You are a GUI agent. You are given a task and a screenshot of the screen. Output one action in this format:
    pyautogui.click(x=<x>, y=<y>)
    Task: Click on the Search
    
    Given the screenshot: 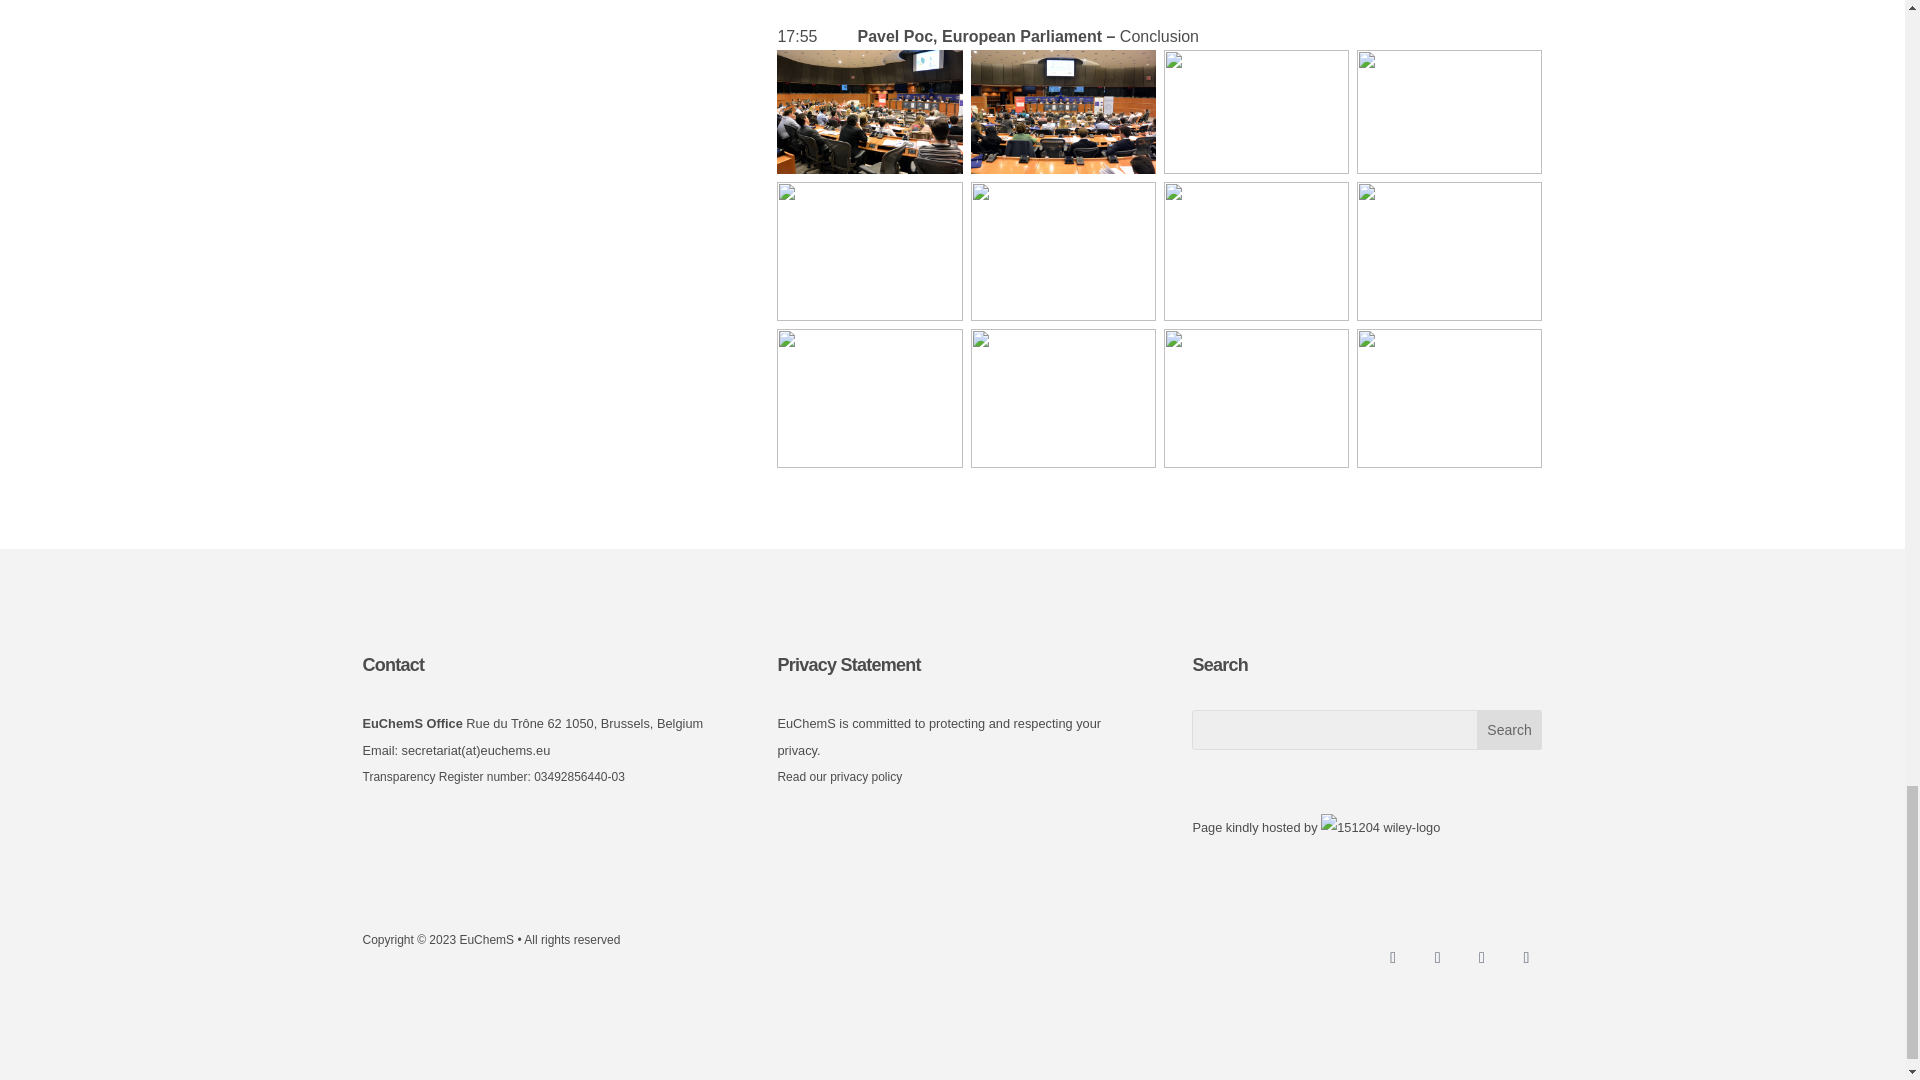 What is the action you would take?
    pyautogui.click(x=1510, y=729)
    